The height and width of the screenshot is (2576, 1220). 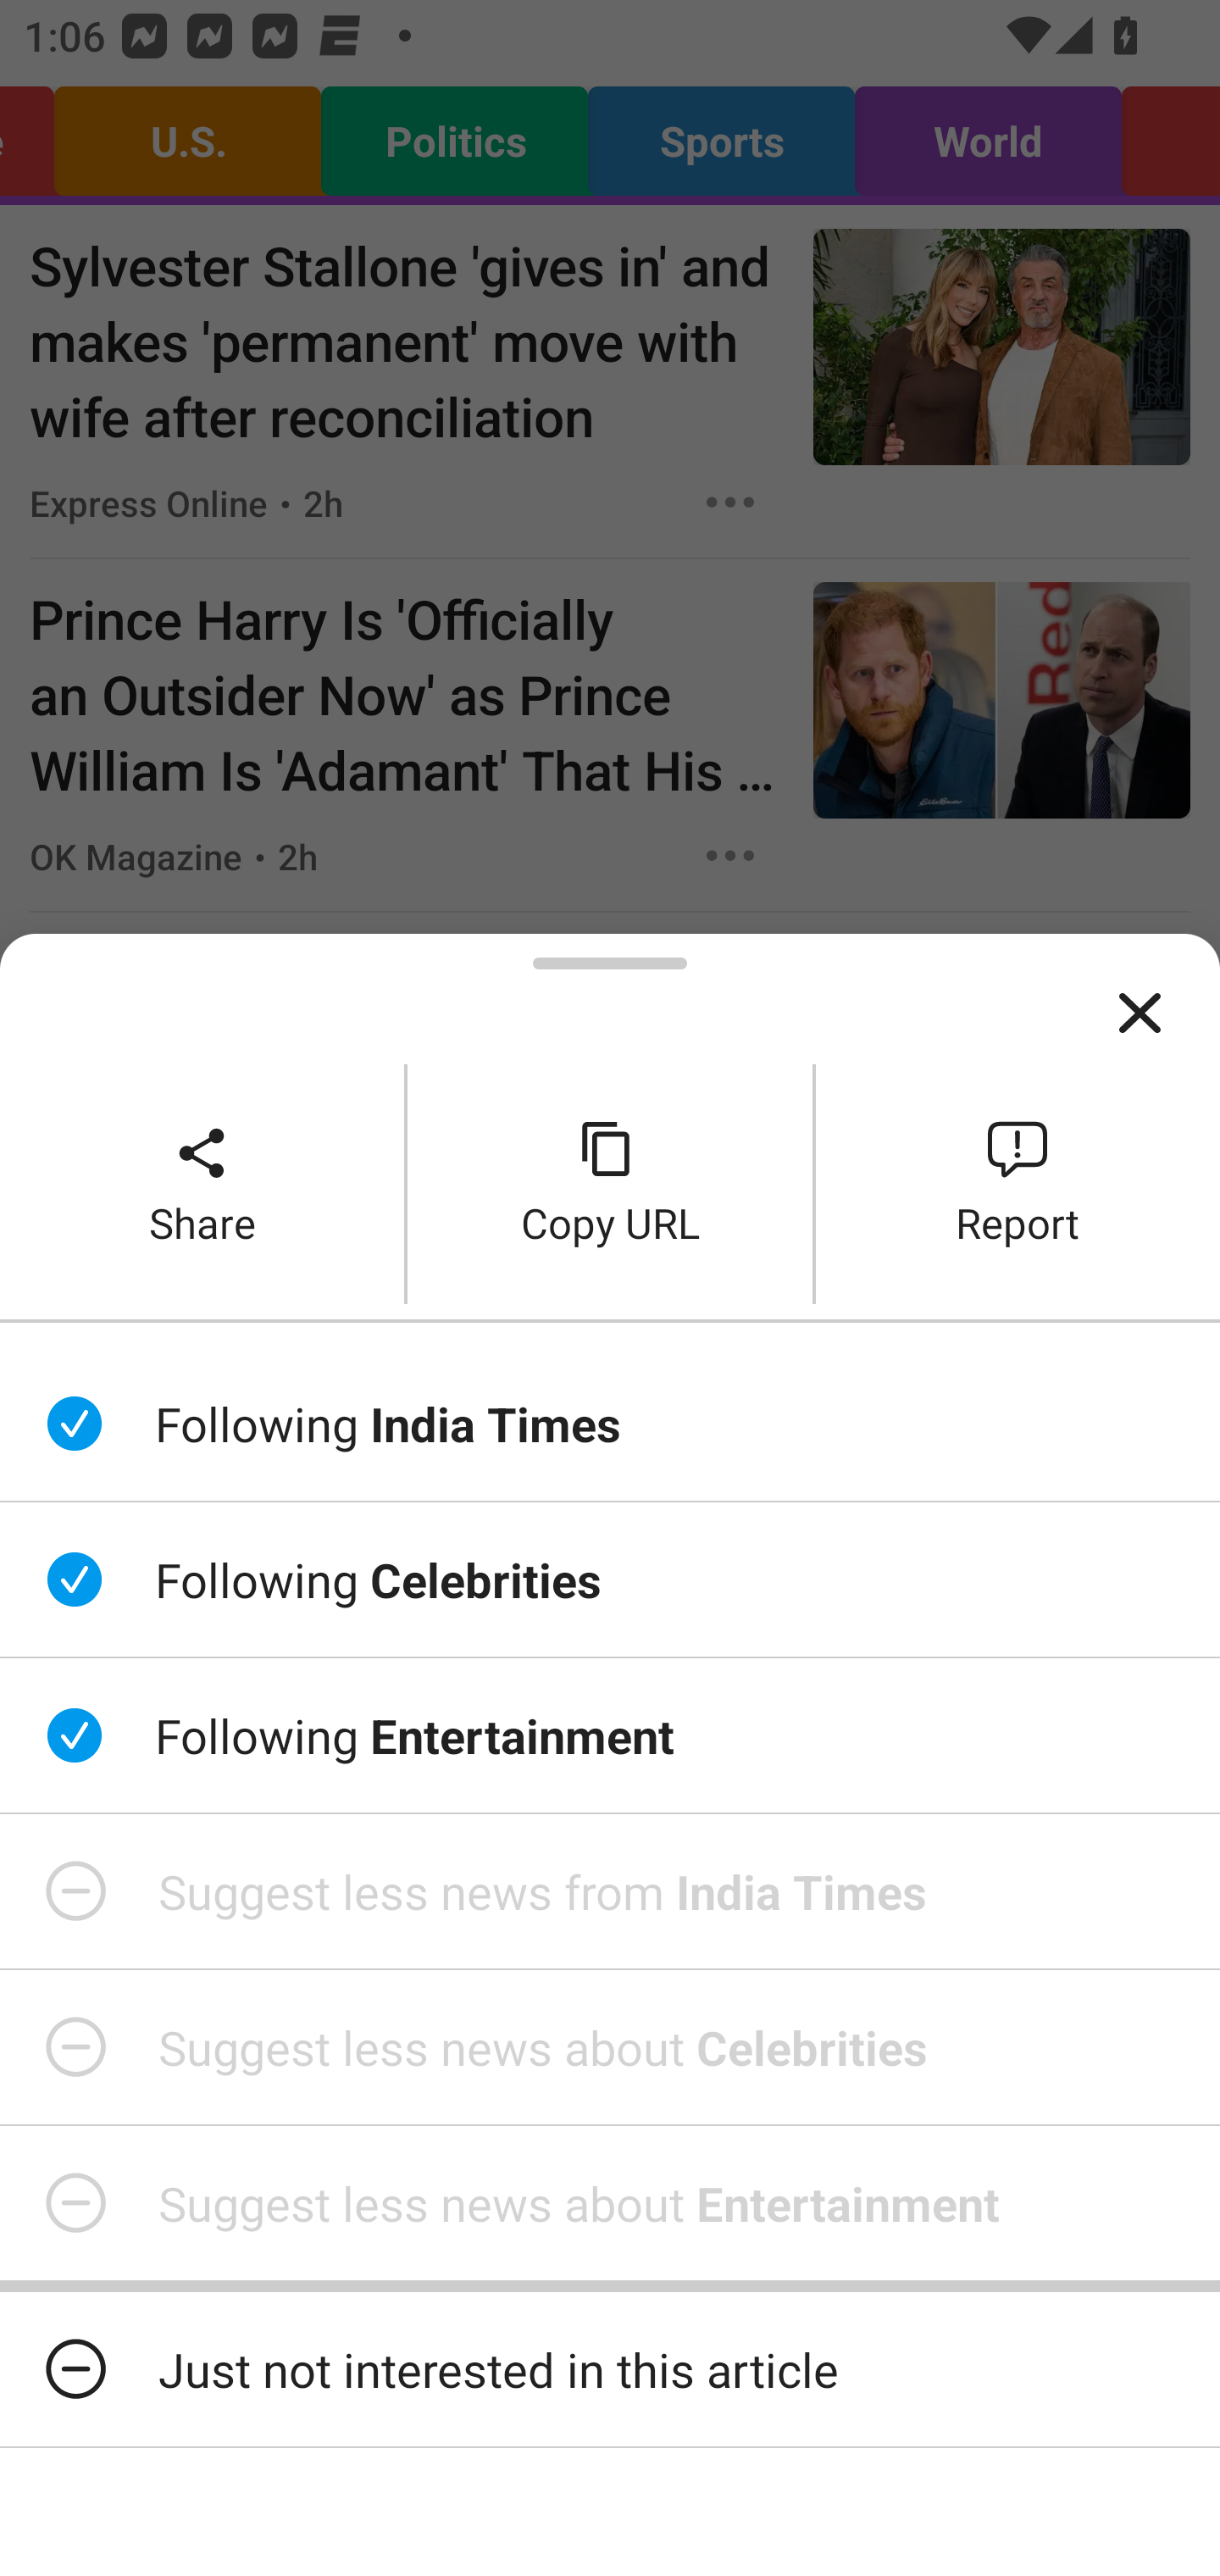 What do you see at coordinates (610, 1579) in the screenshot?
I see `Following Celebrities` at bounding box center [610, 1579].